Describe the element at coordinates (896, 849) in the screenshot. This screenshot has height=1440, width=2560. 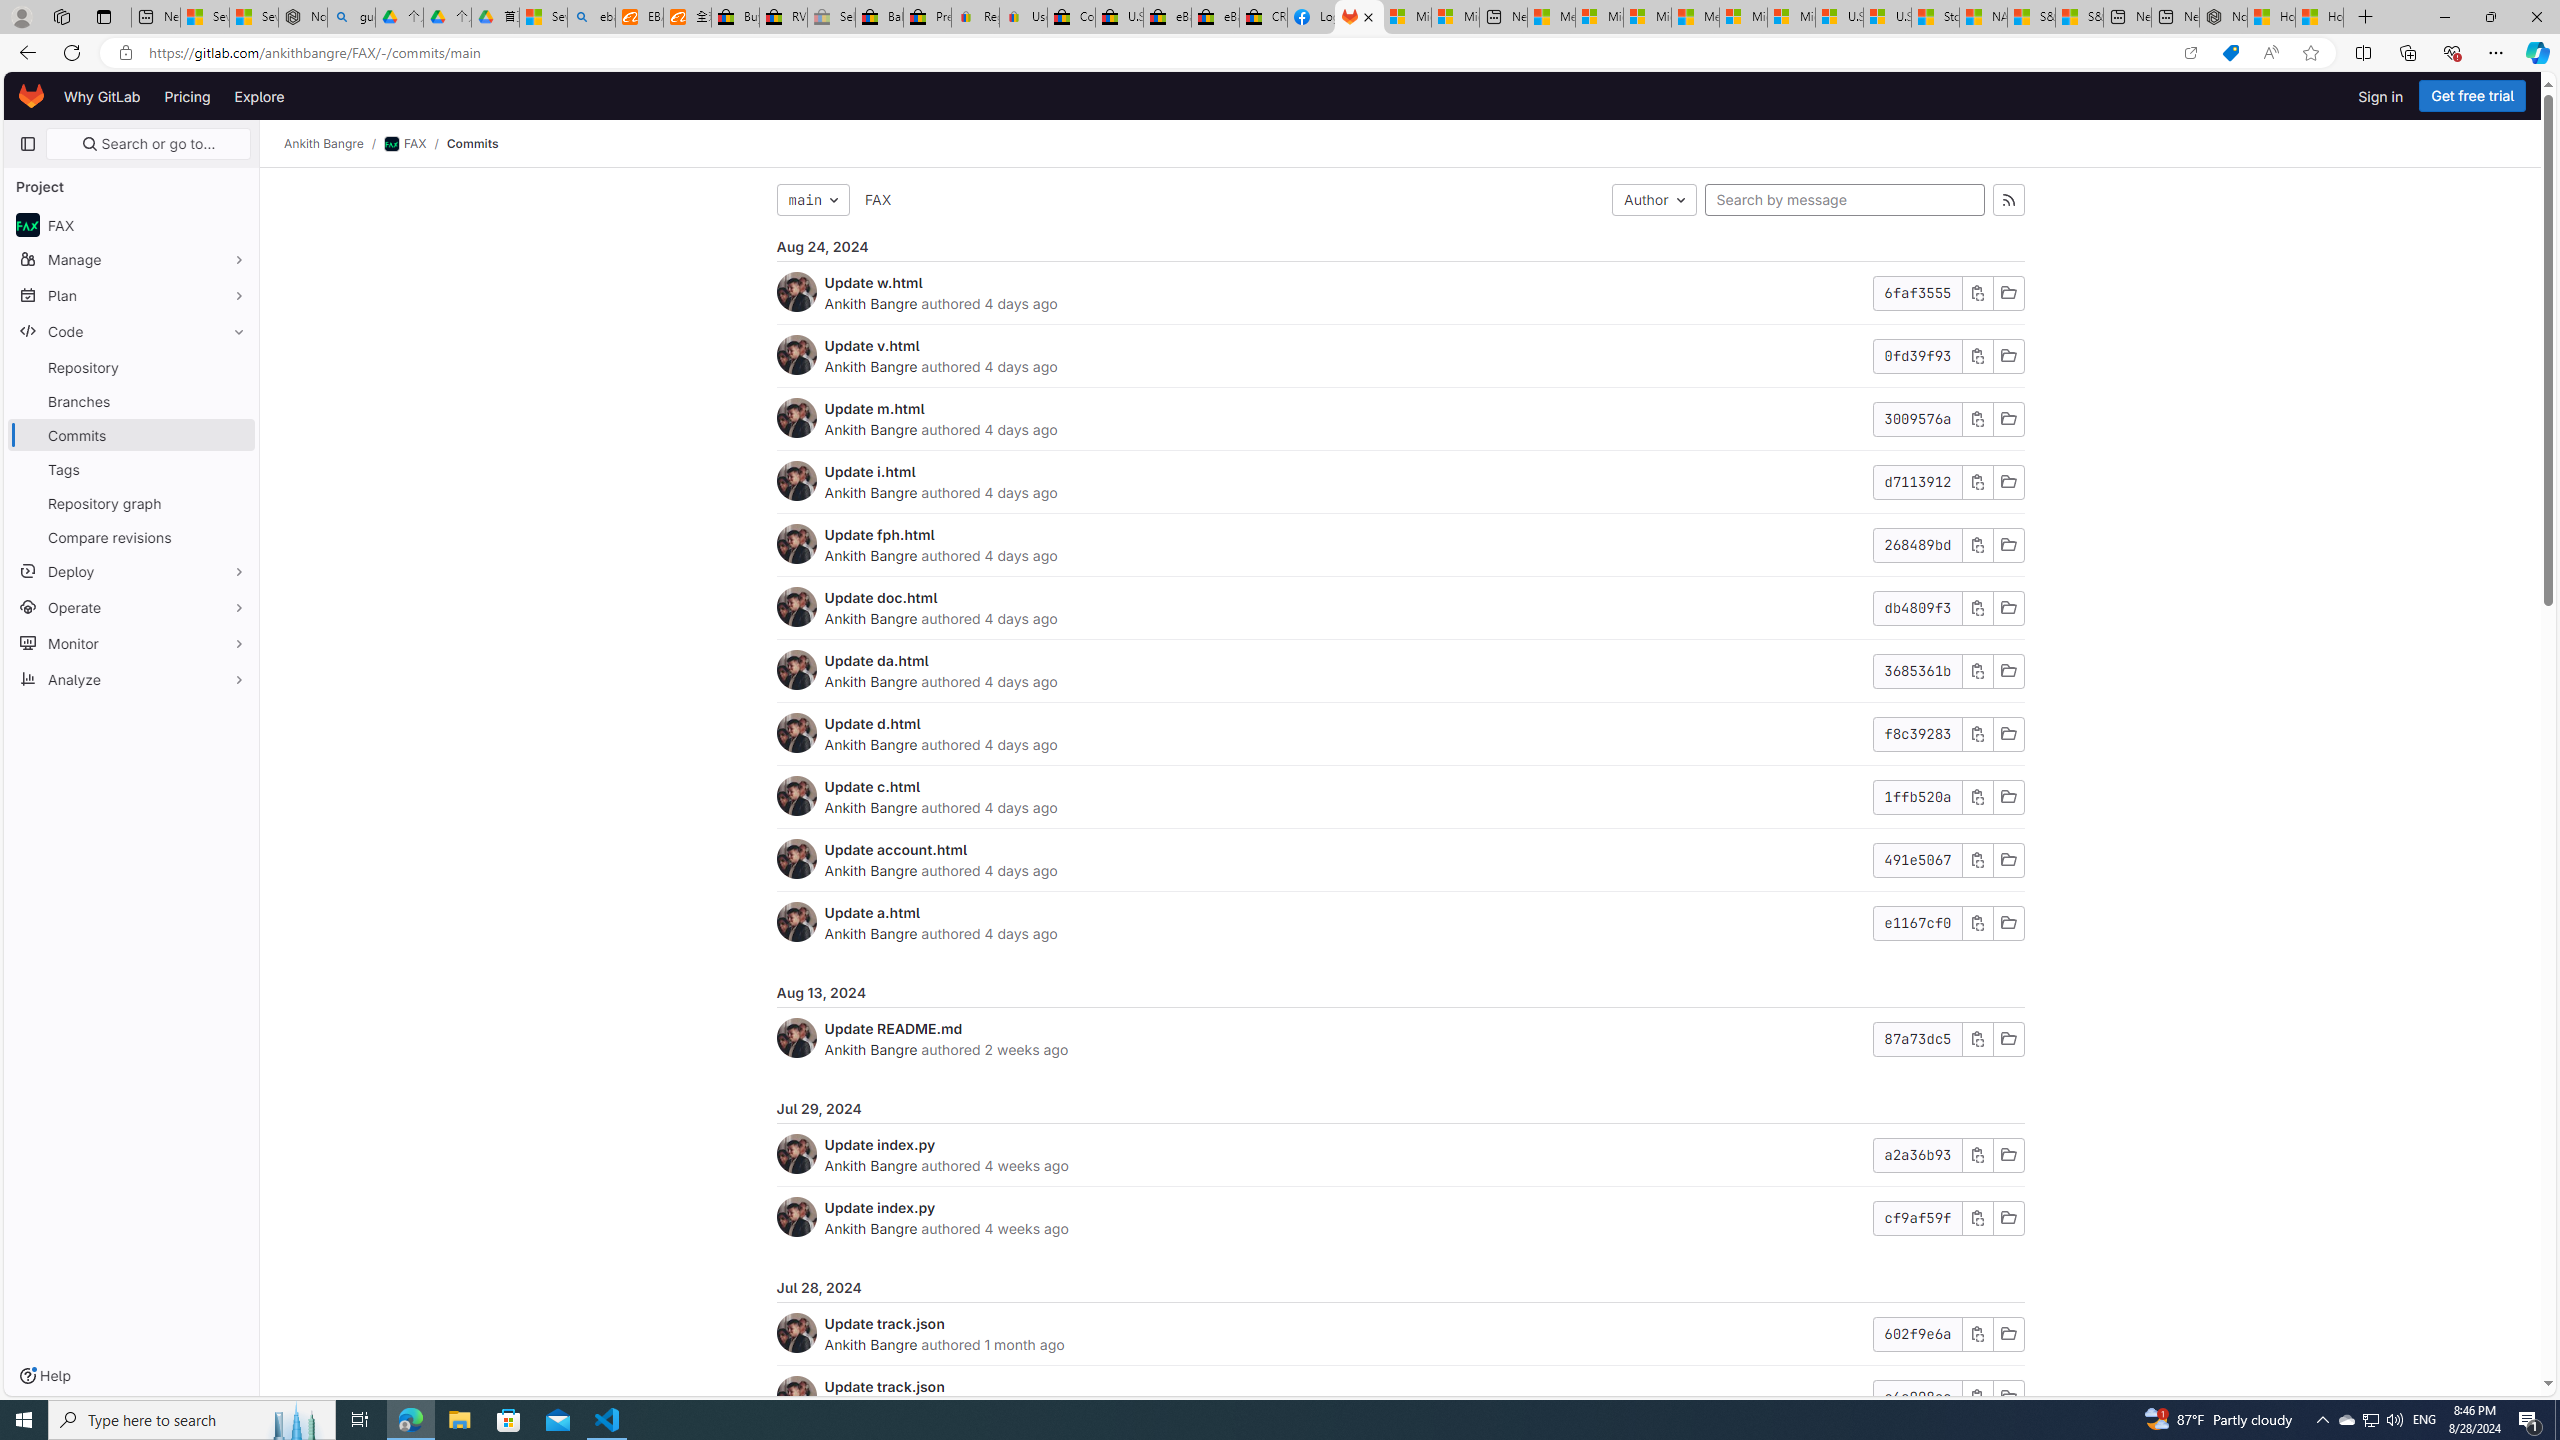
I see `Update account.html` at that location.